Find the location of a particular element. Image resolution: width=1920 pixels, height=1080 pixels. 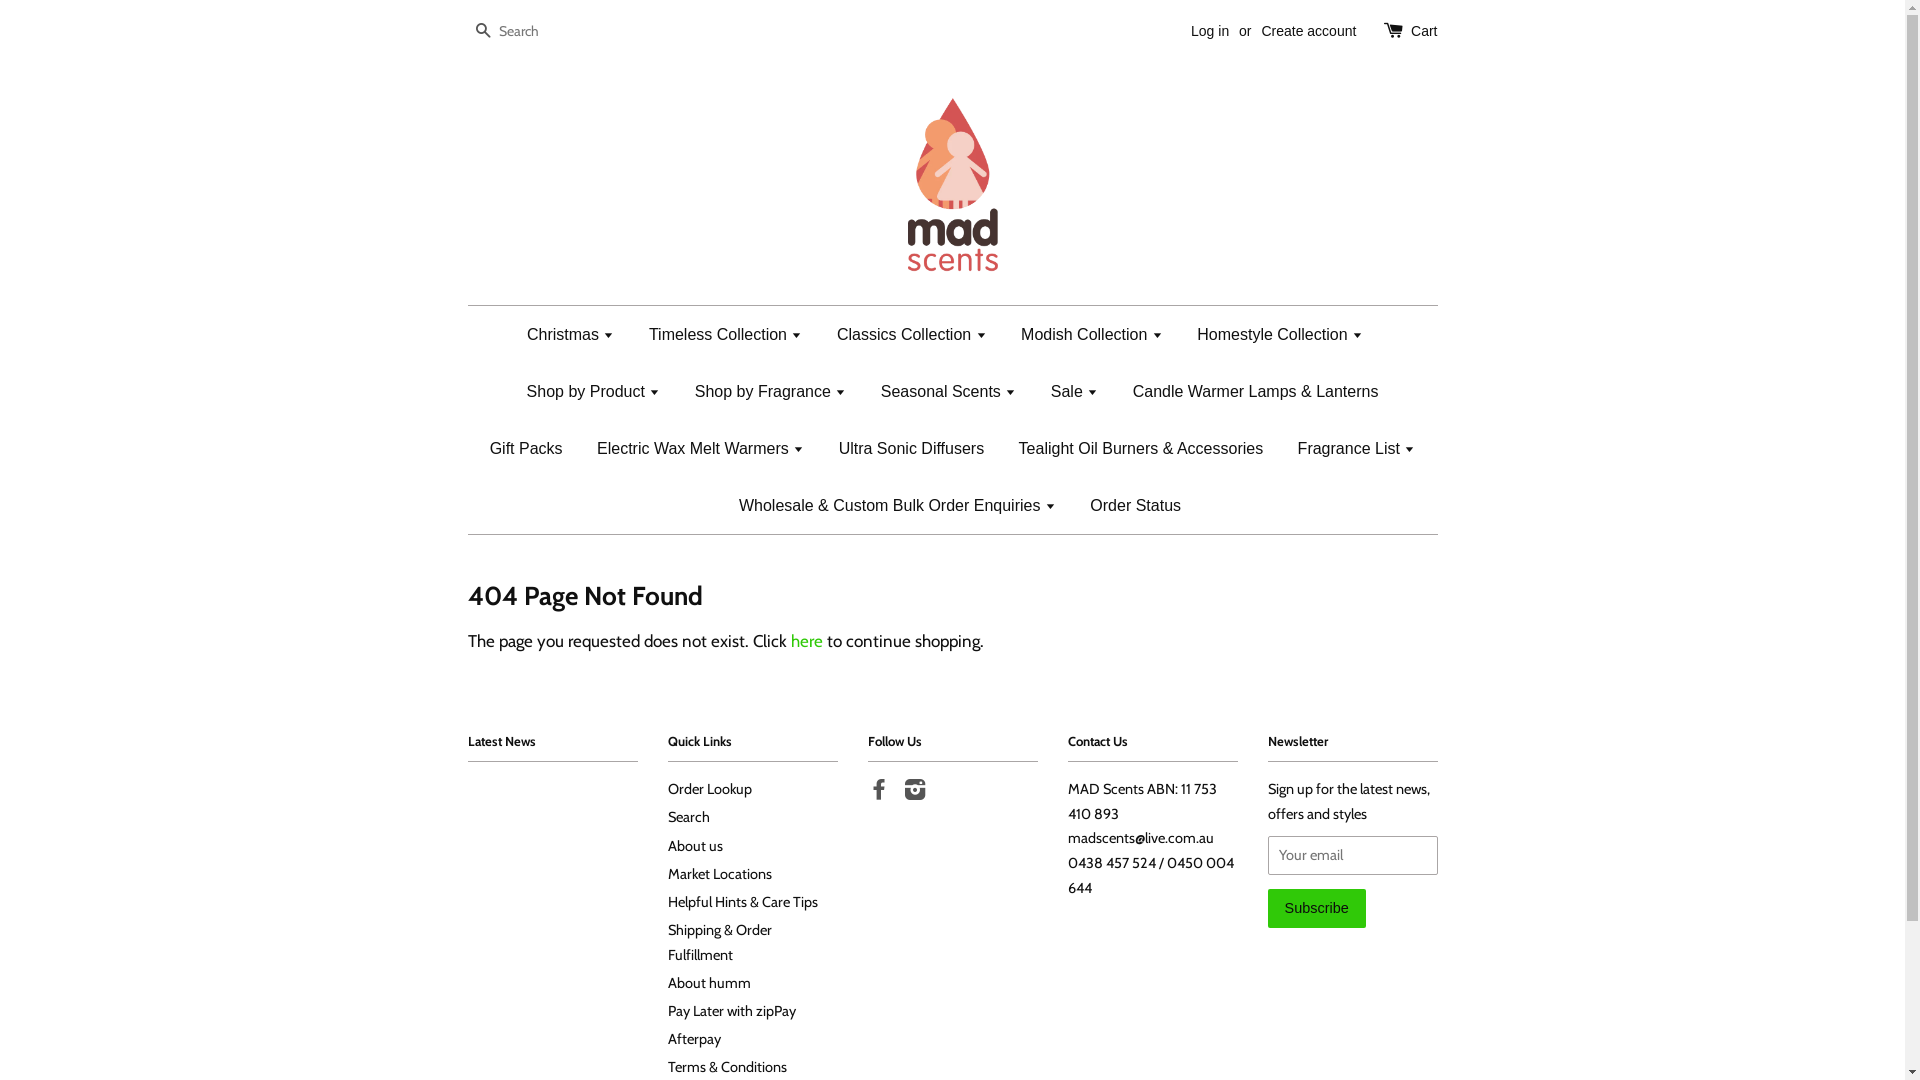

Latest News is located at coordinates (502, 741).